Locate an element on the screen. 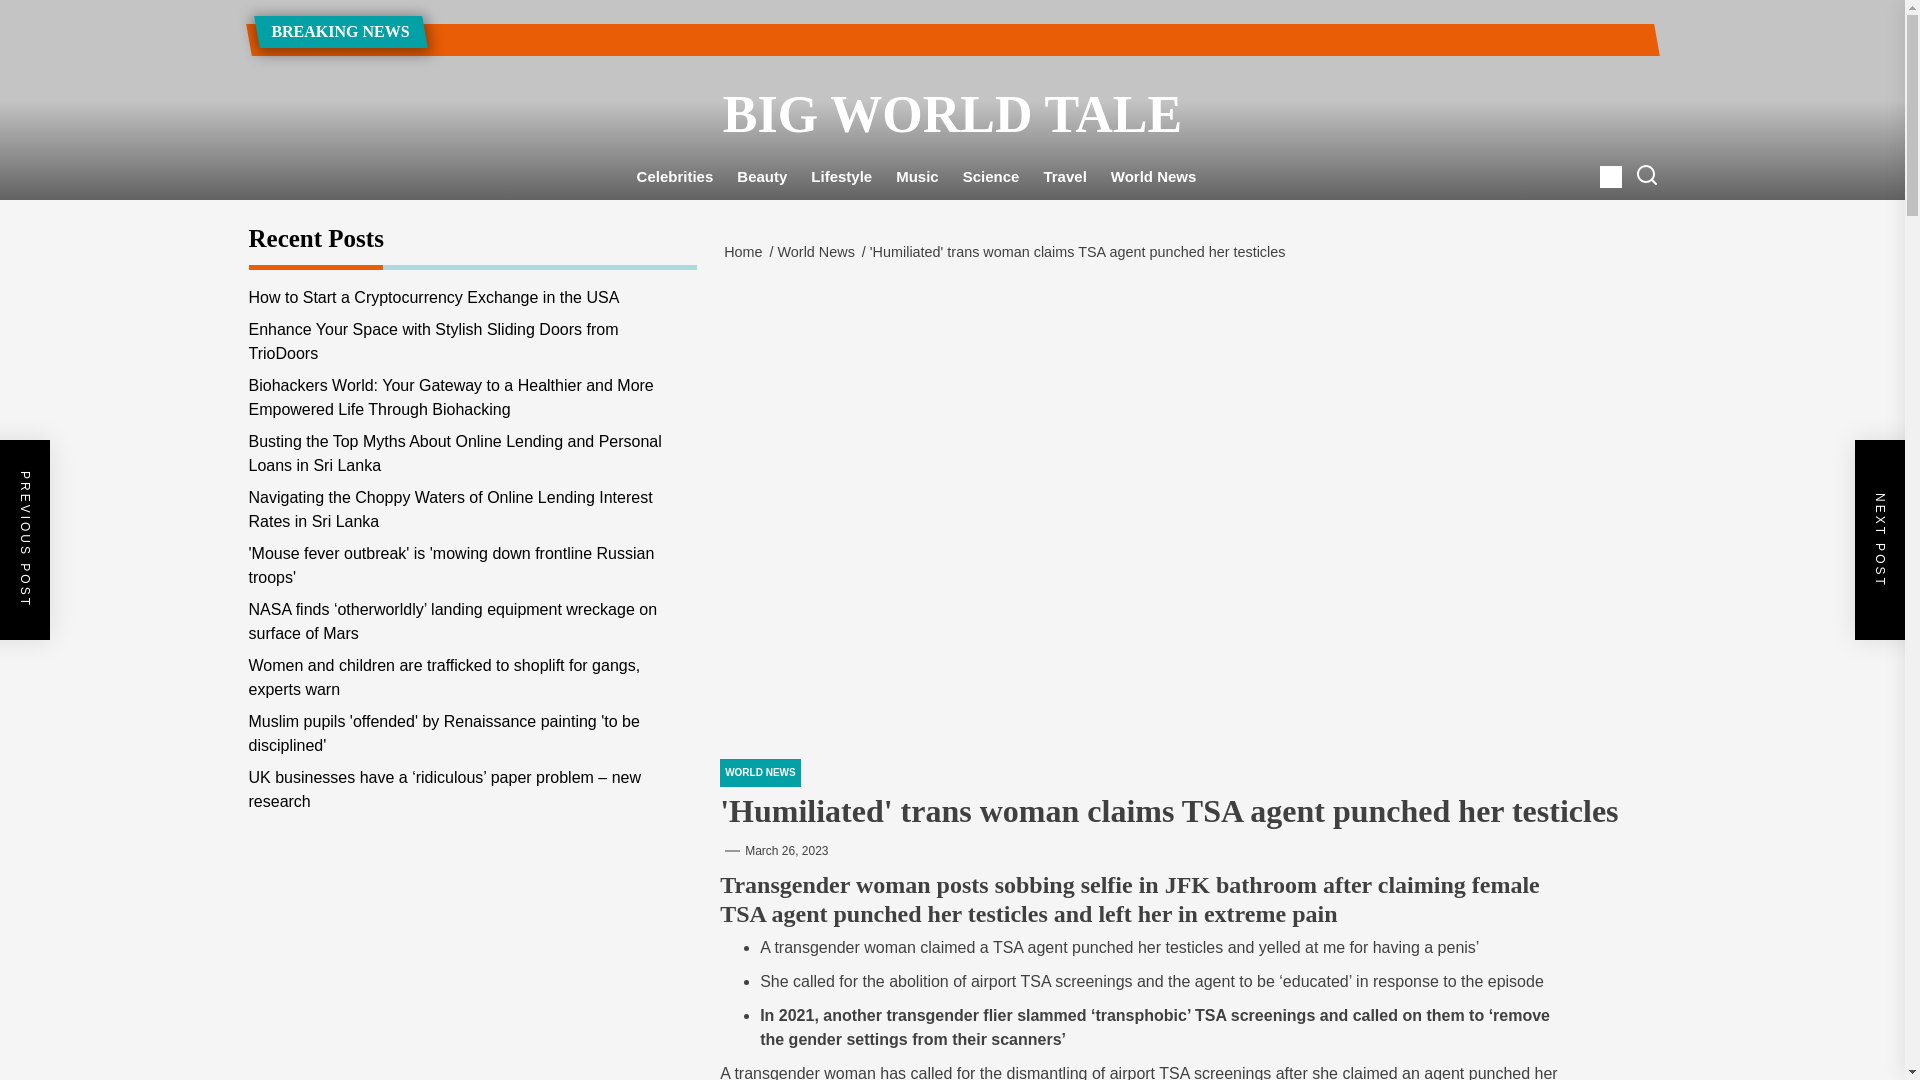  Lifestyle is located at coordinates (840, 177).